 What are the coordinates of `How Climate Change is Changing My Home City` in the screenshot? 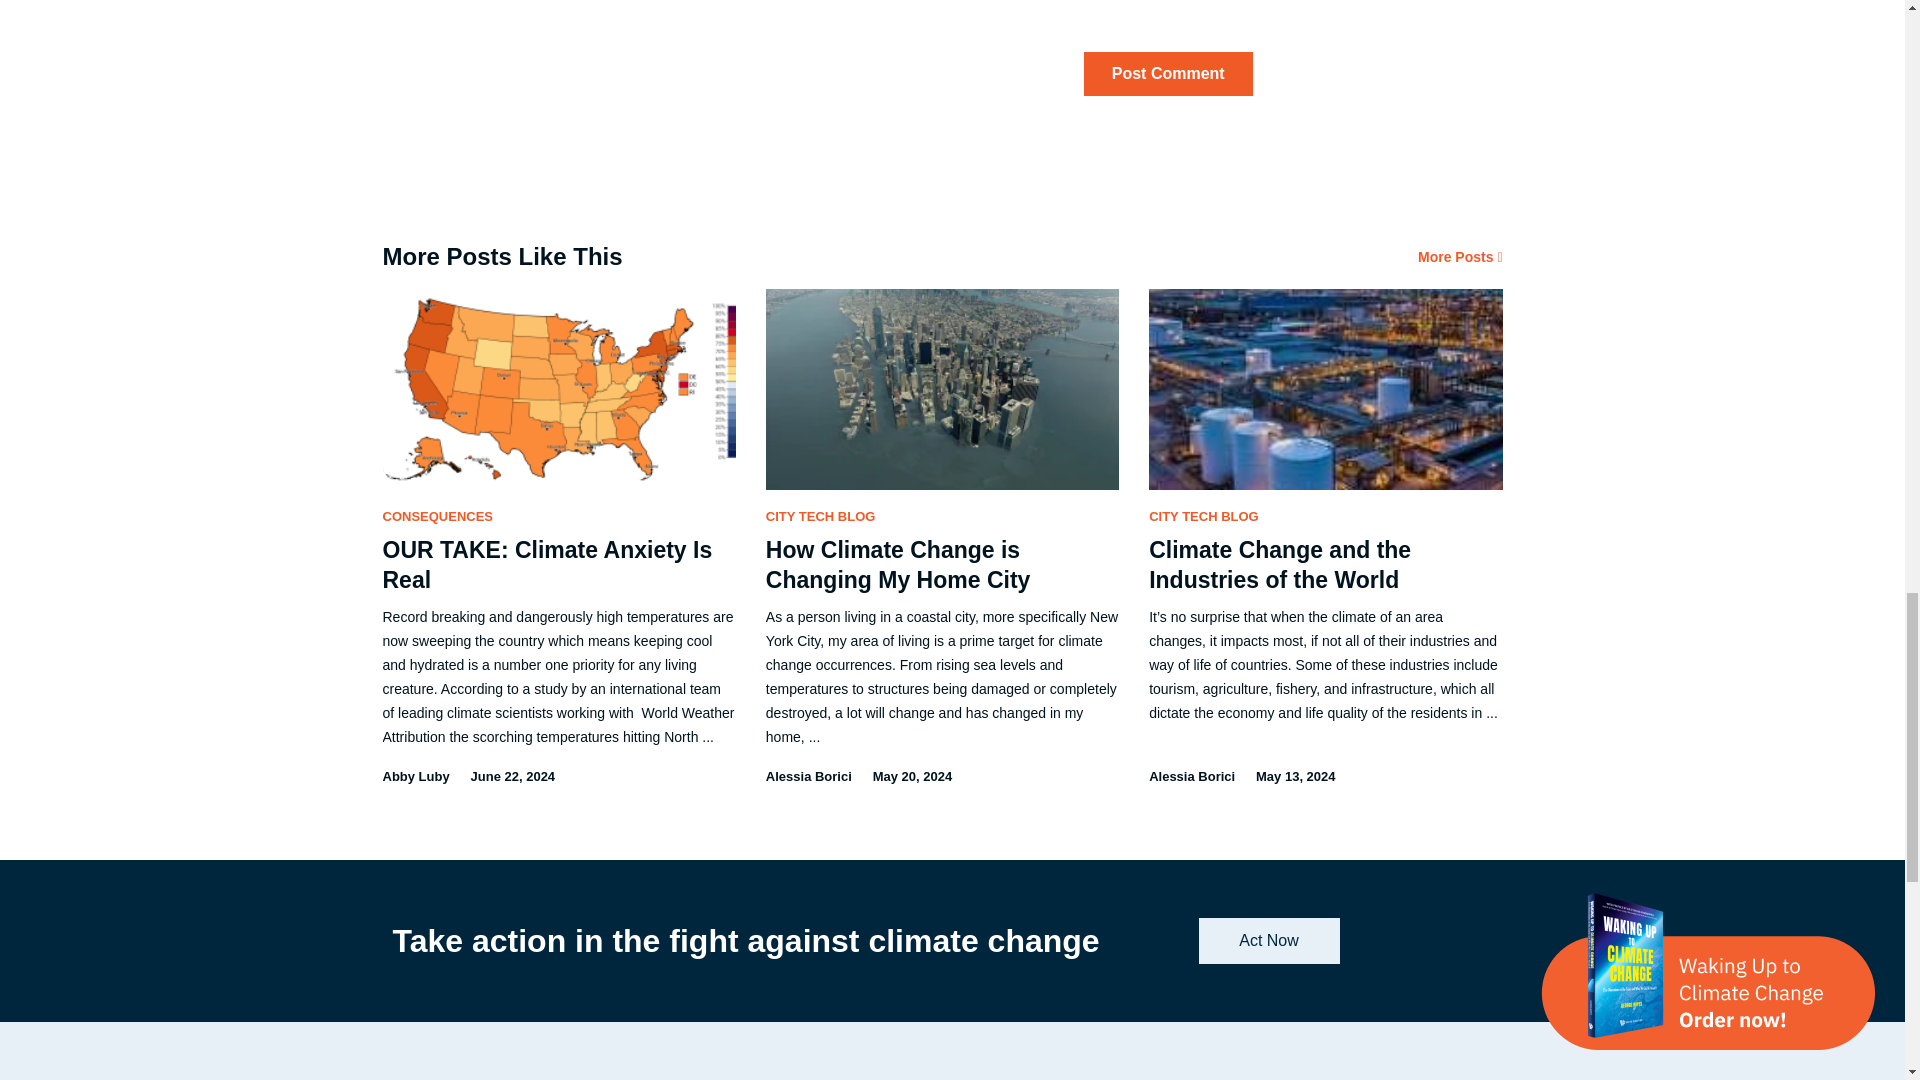 It's located at (898, 564).